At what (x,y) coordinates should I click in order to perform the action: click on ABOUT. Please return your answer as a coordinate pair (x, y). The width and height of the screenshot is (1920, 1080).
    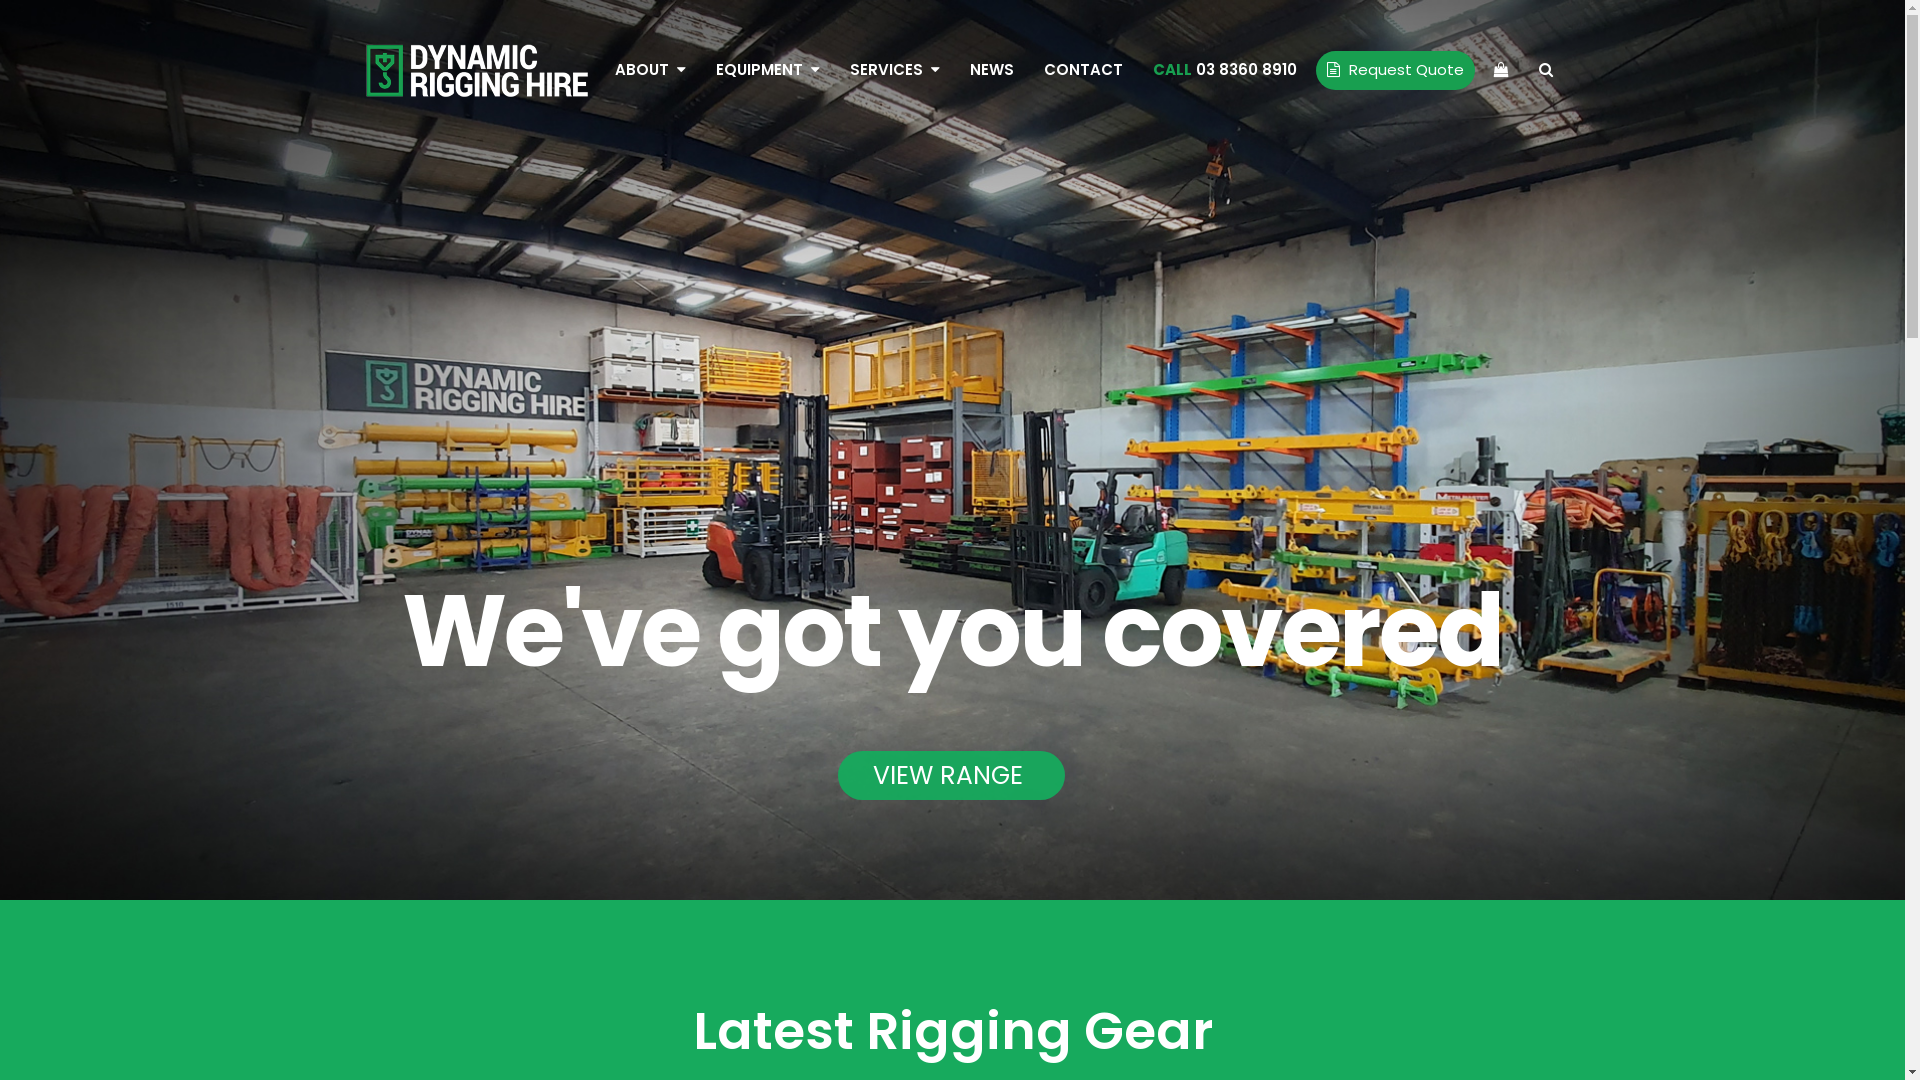
    Looking at the image, I should click on (650, 70).